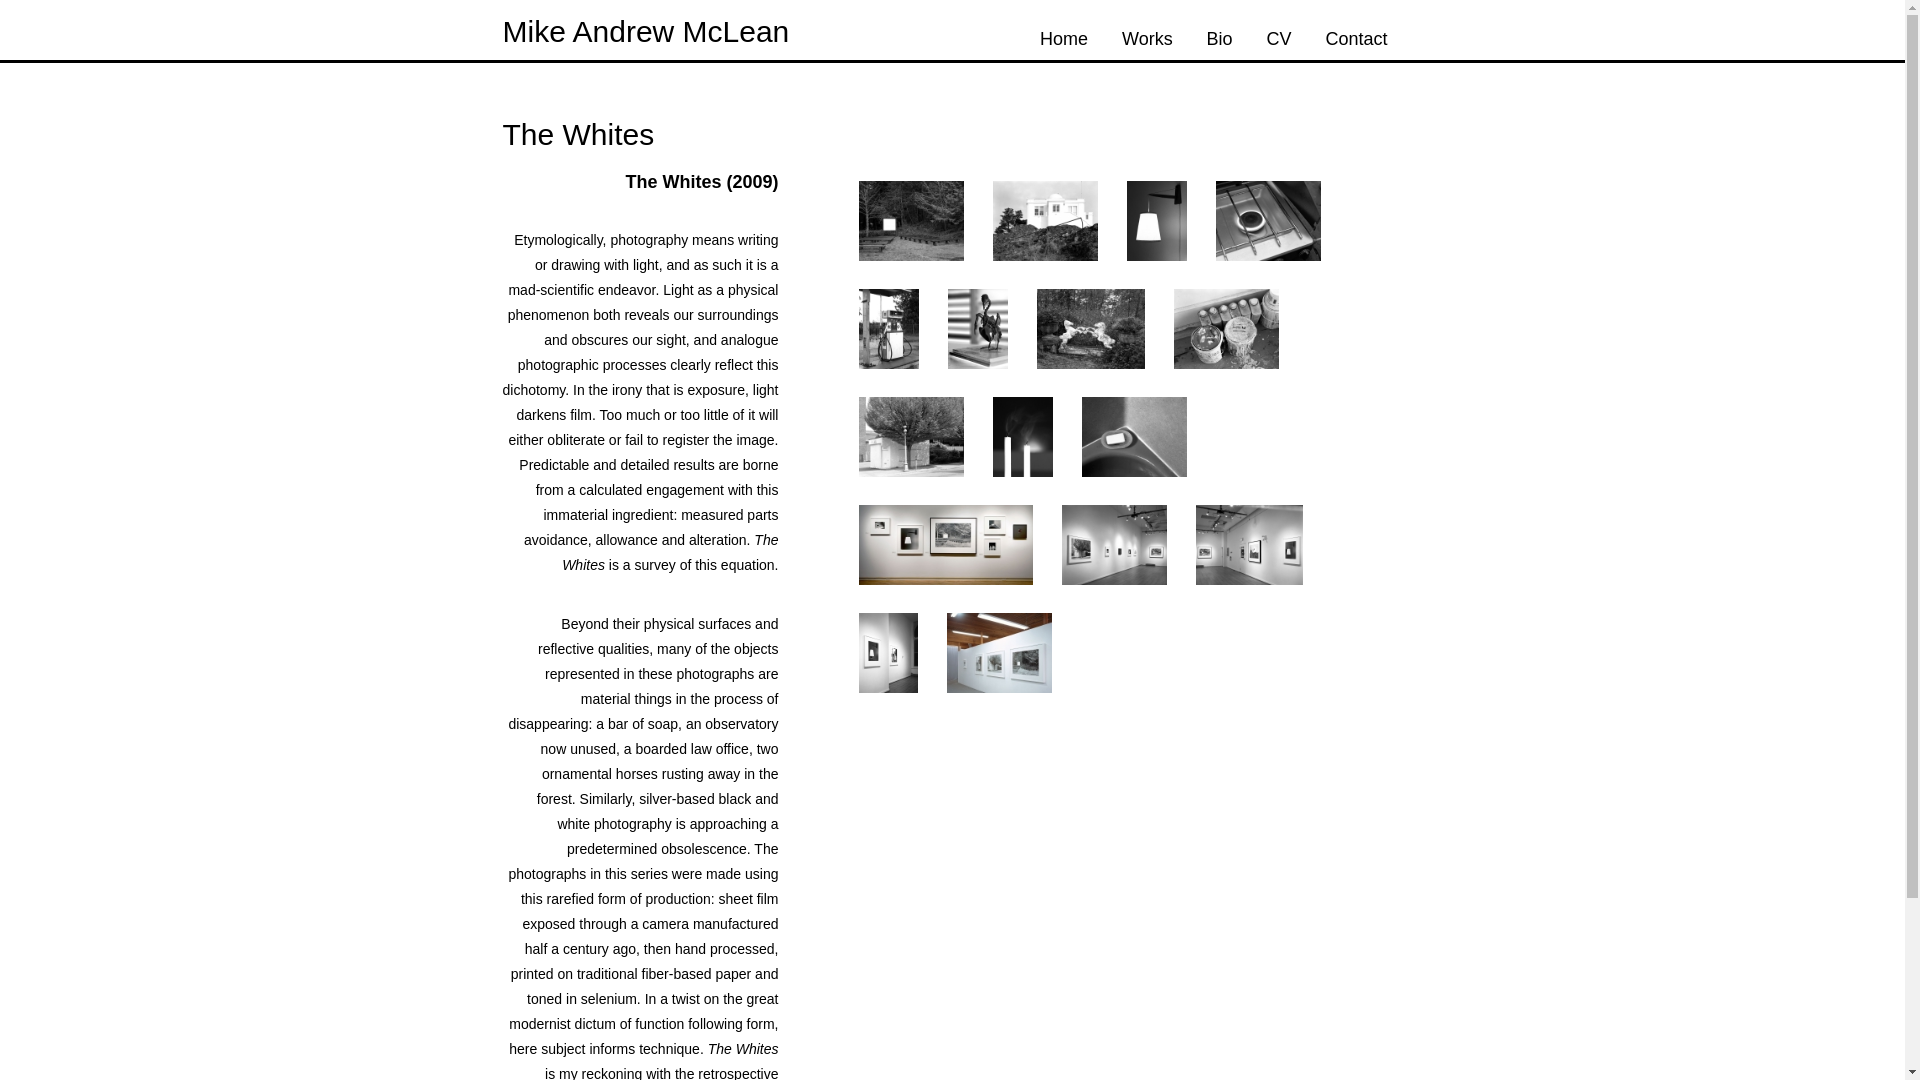 The height and width of the screenshot is (1080, 1920). Describe the element at coordinates (1089, 328) in the screenshot. I see `07` at that location.